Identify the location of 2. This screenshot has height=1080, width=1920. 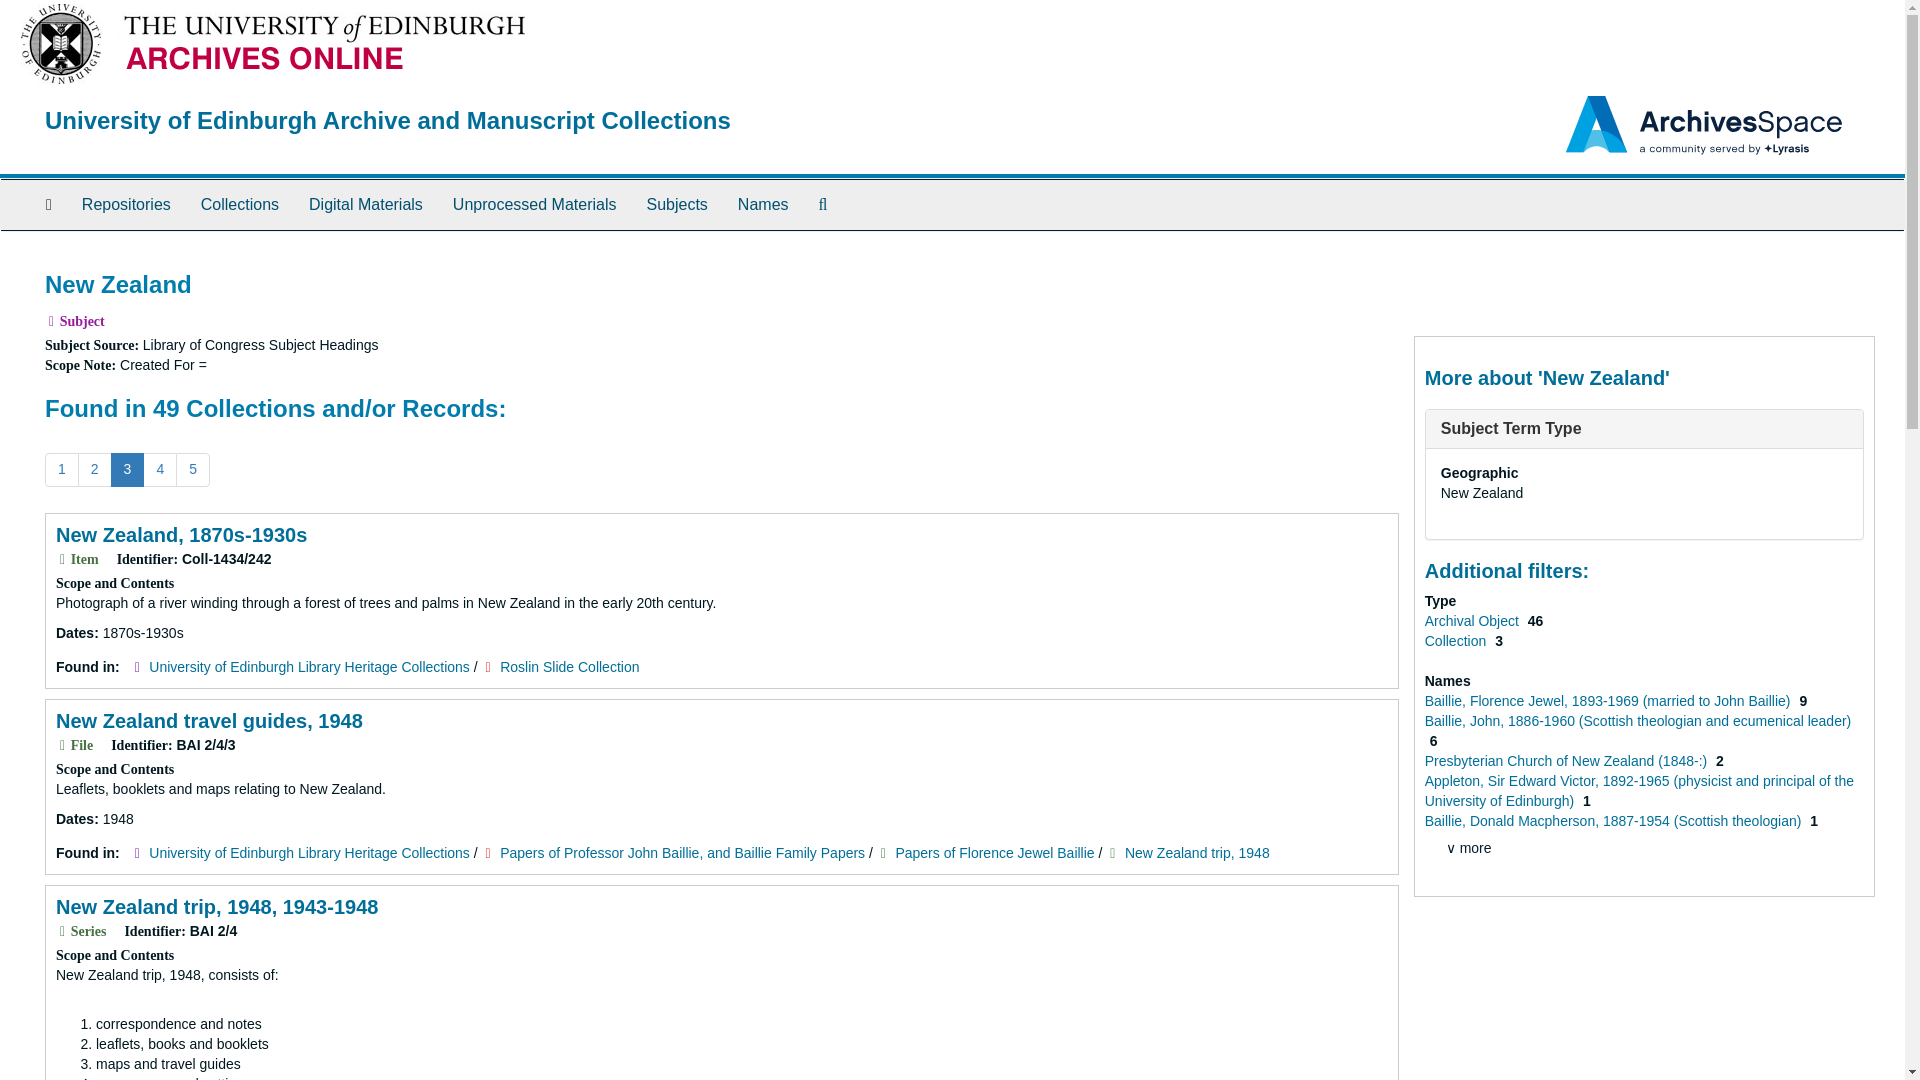
(94, 470).